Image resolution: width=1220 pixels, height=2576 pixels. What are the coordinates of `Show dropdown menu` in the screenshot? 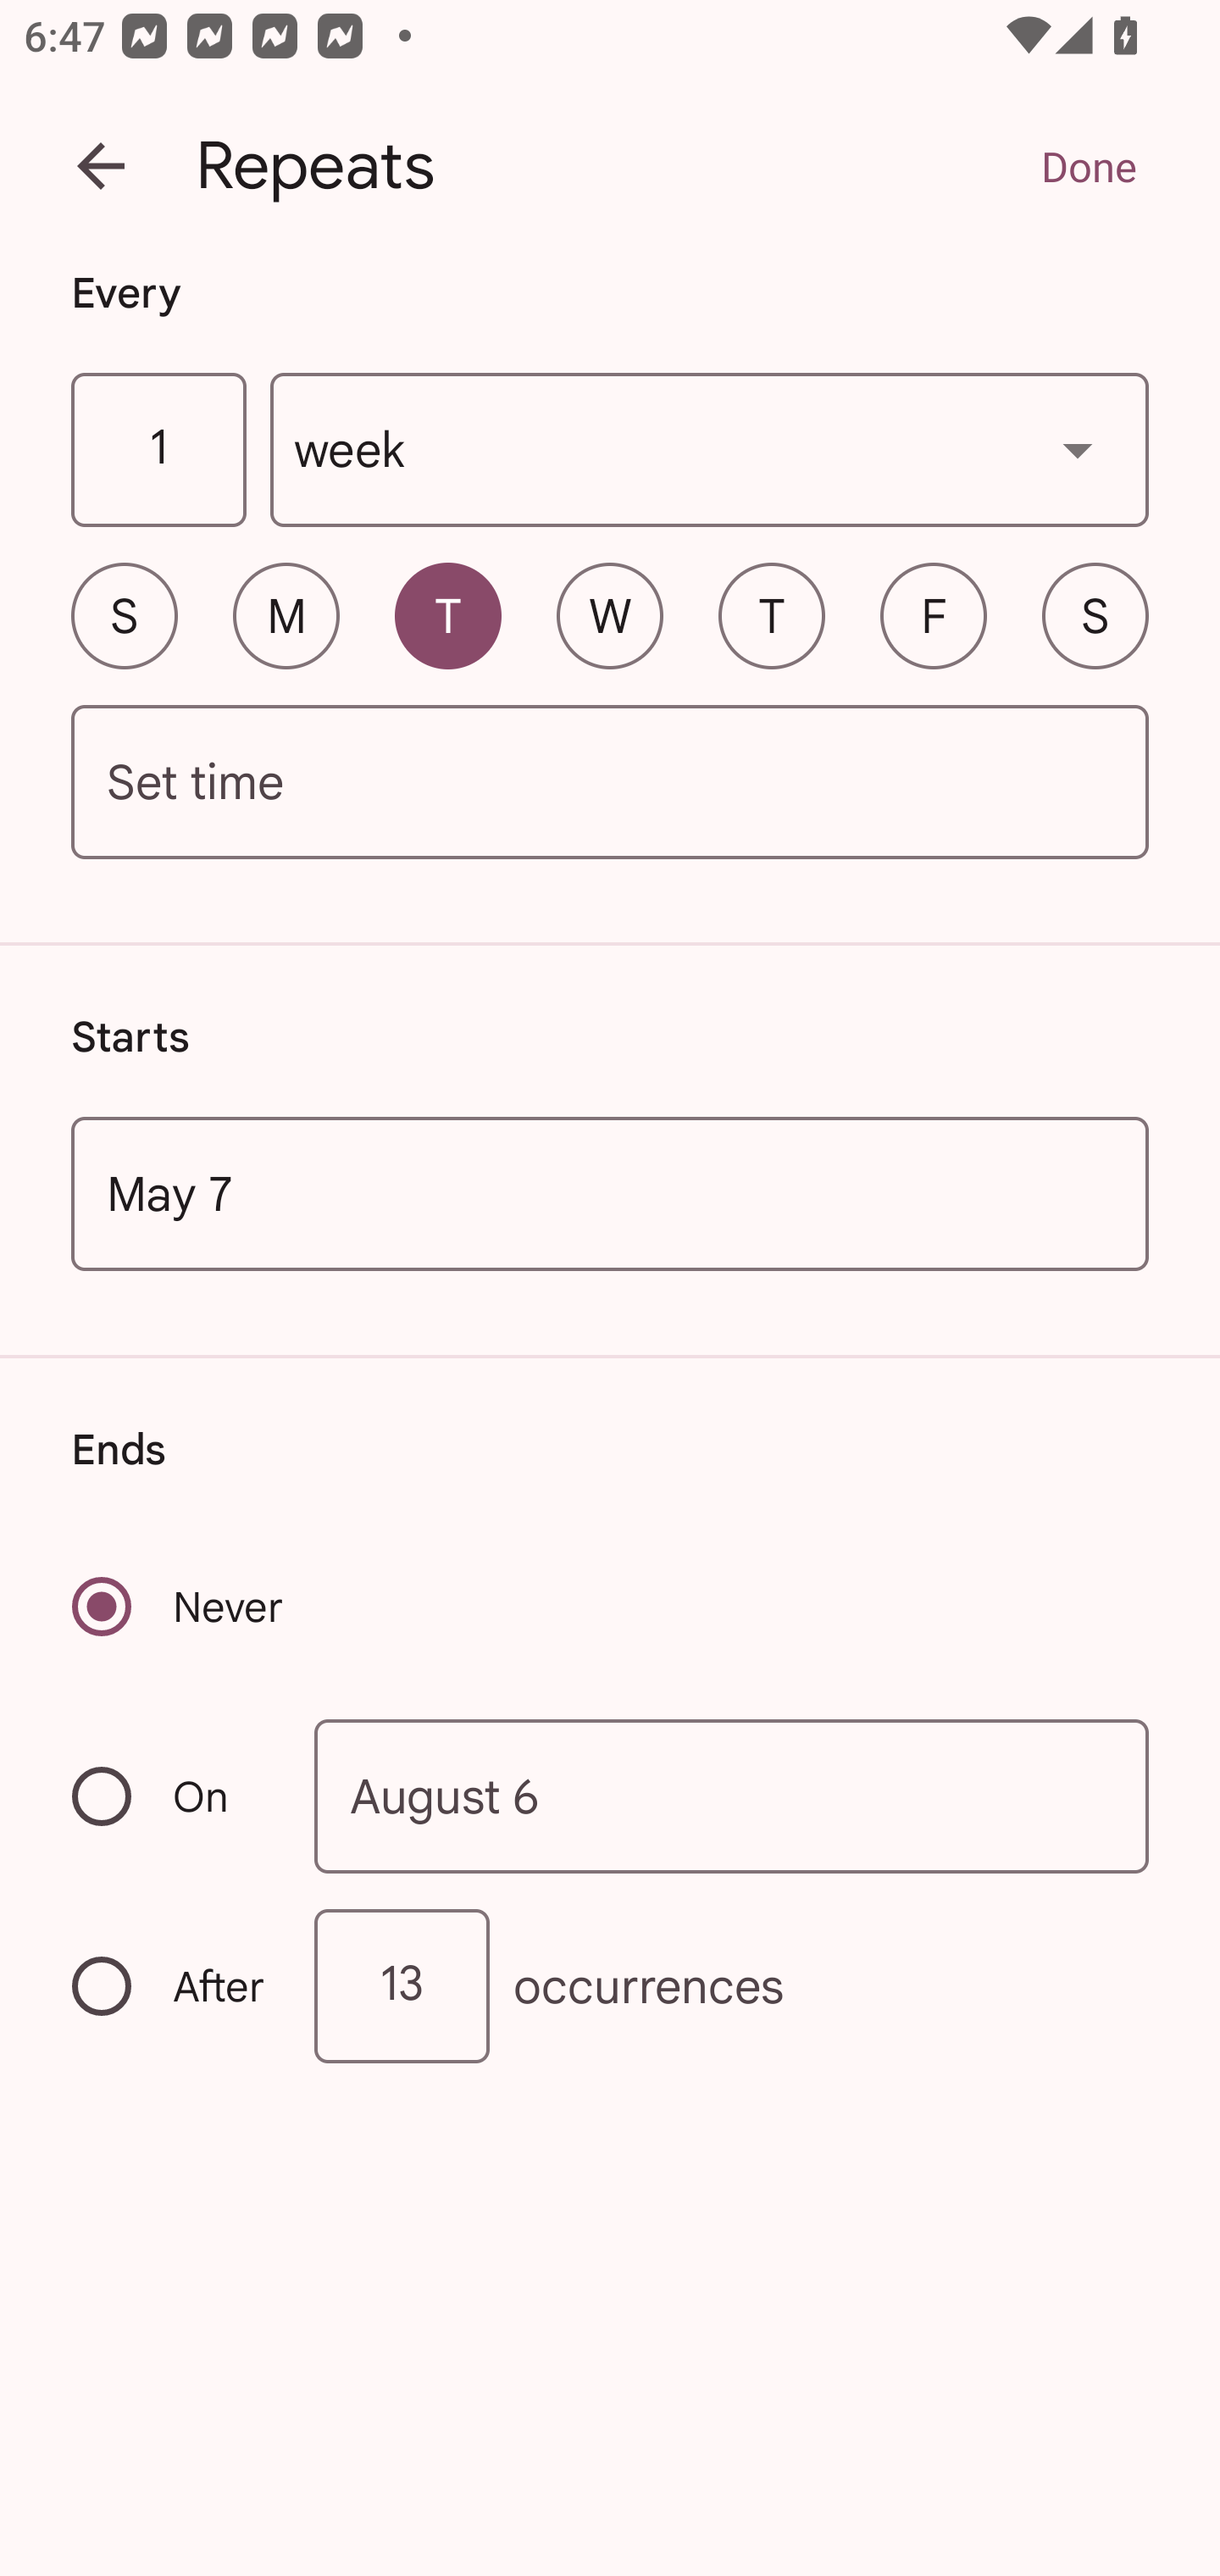 It's located at (1078, 449).